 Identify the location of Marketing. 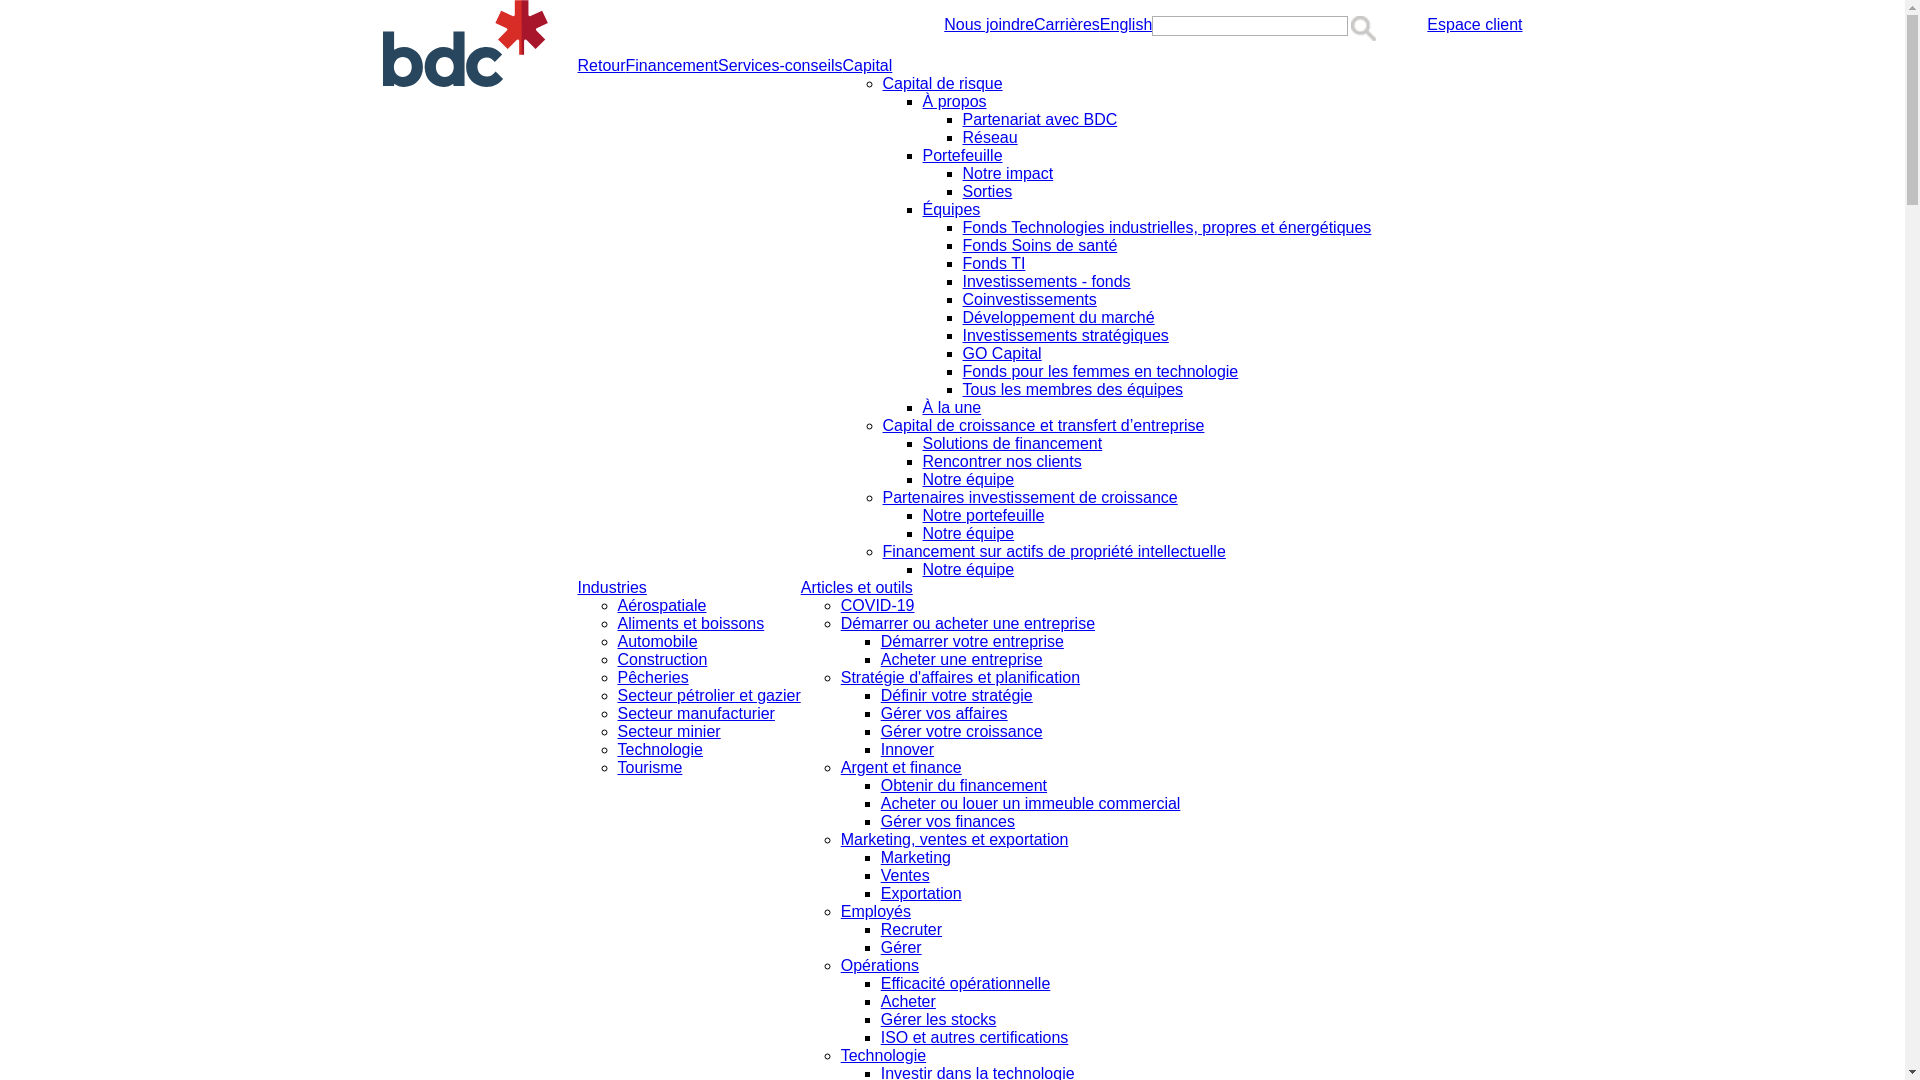
(916, 858).